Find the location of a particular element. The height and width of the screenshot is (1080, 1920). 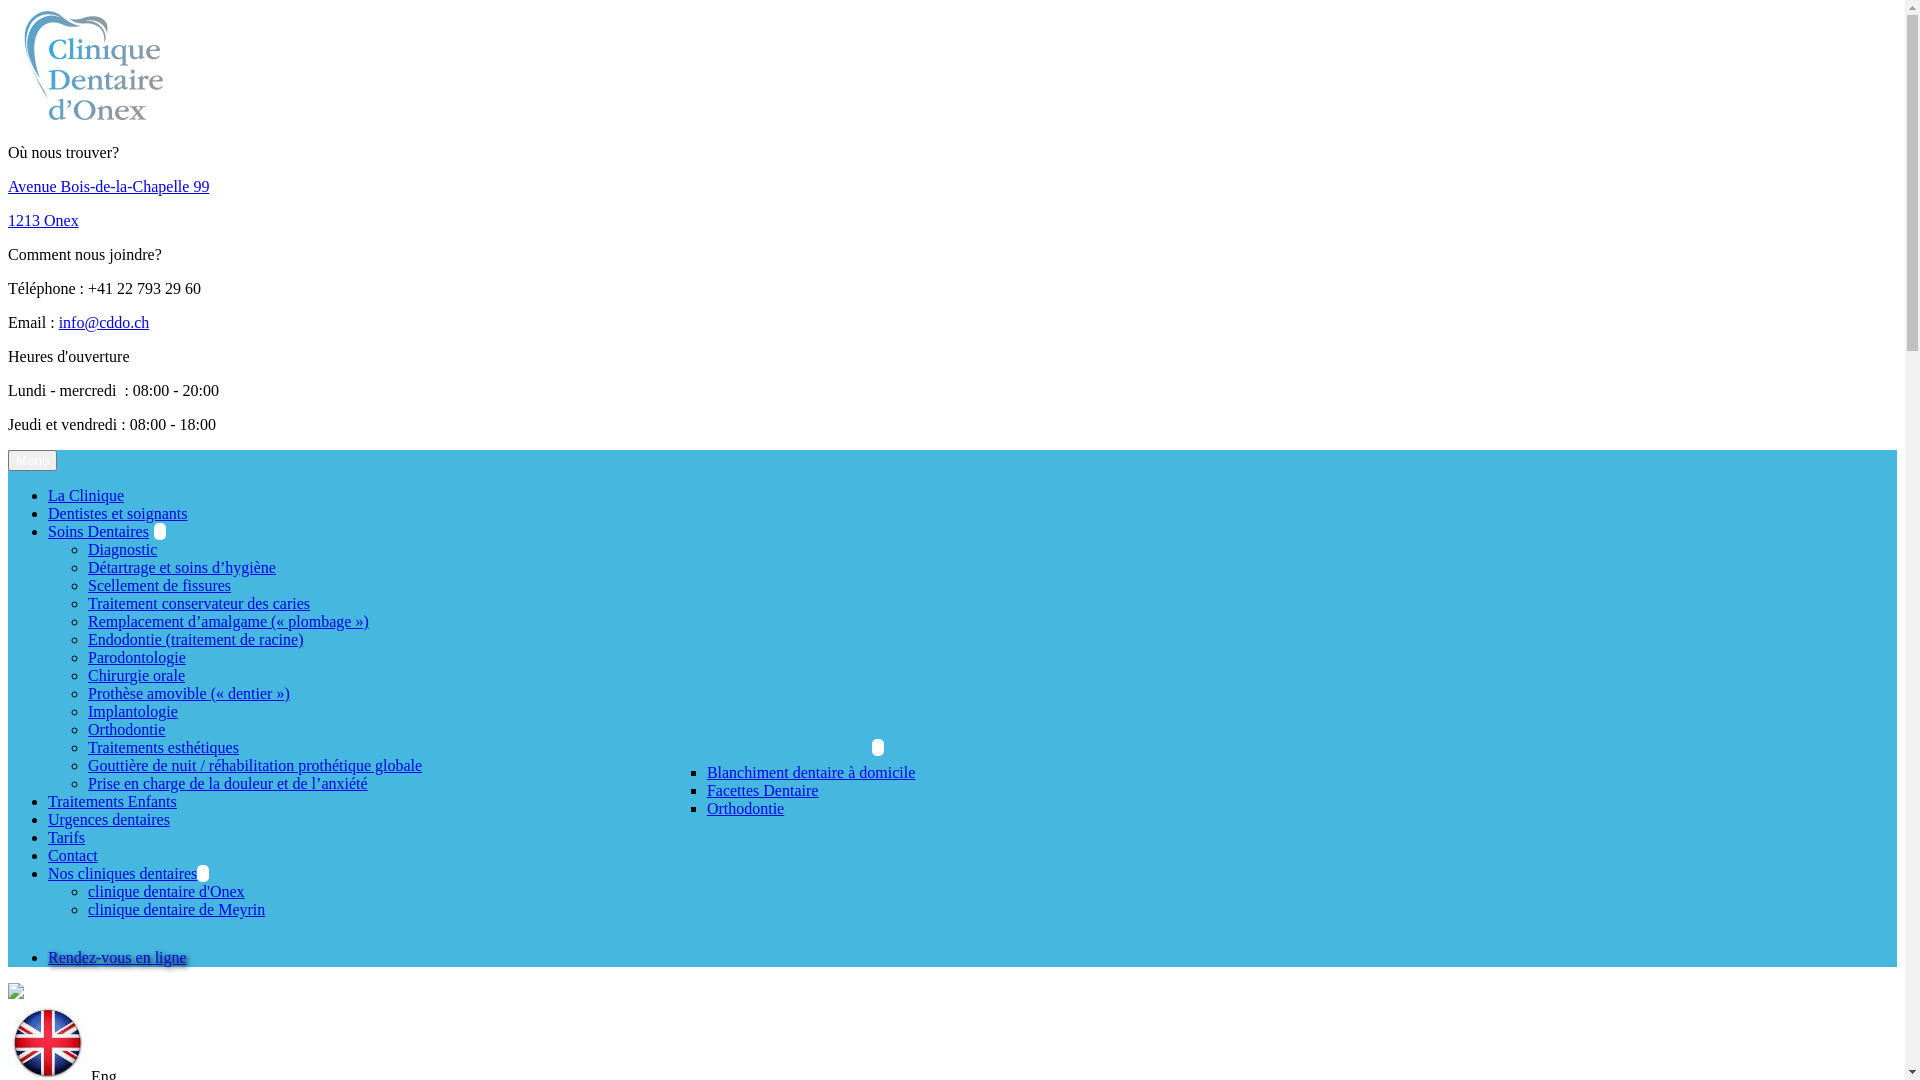

Parodontologie is located at coordinates (137, 658).